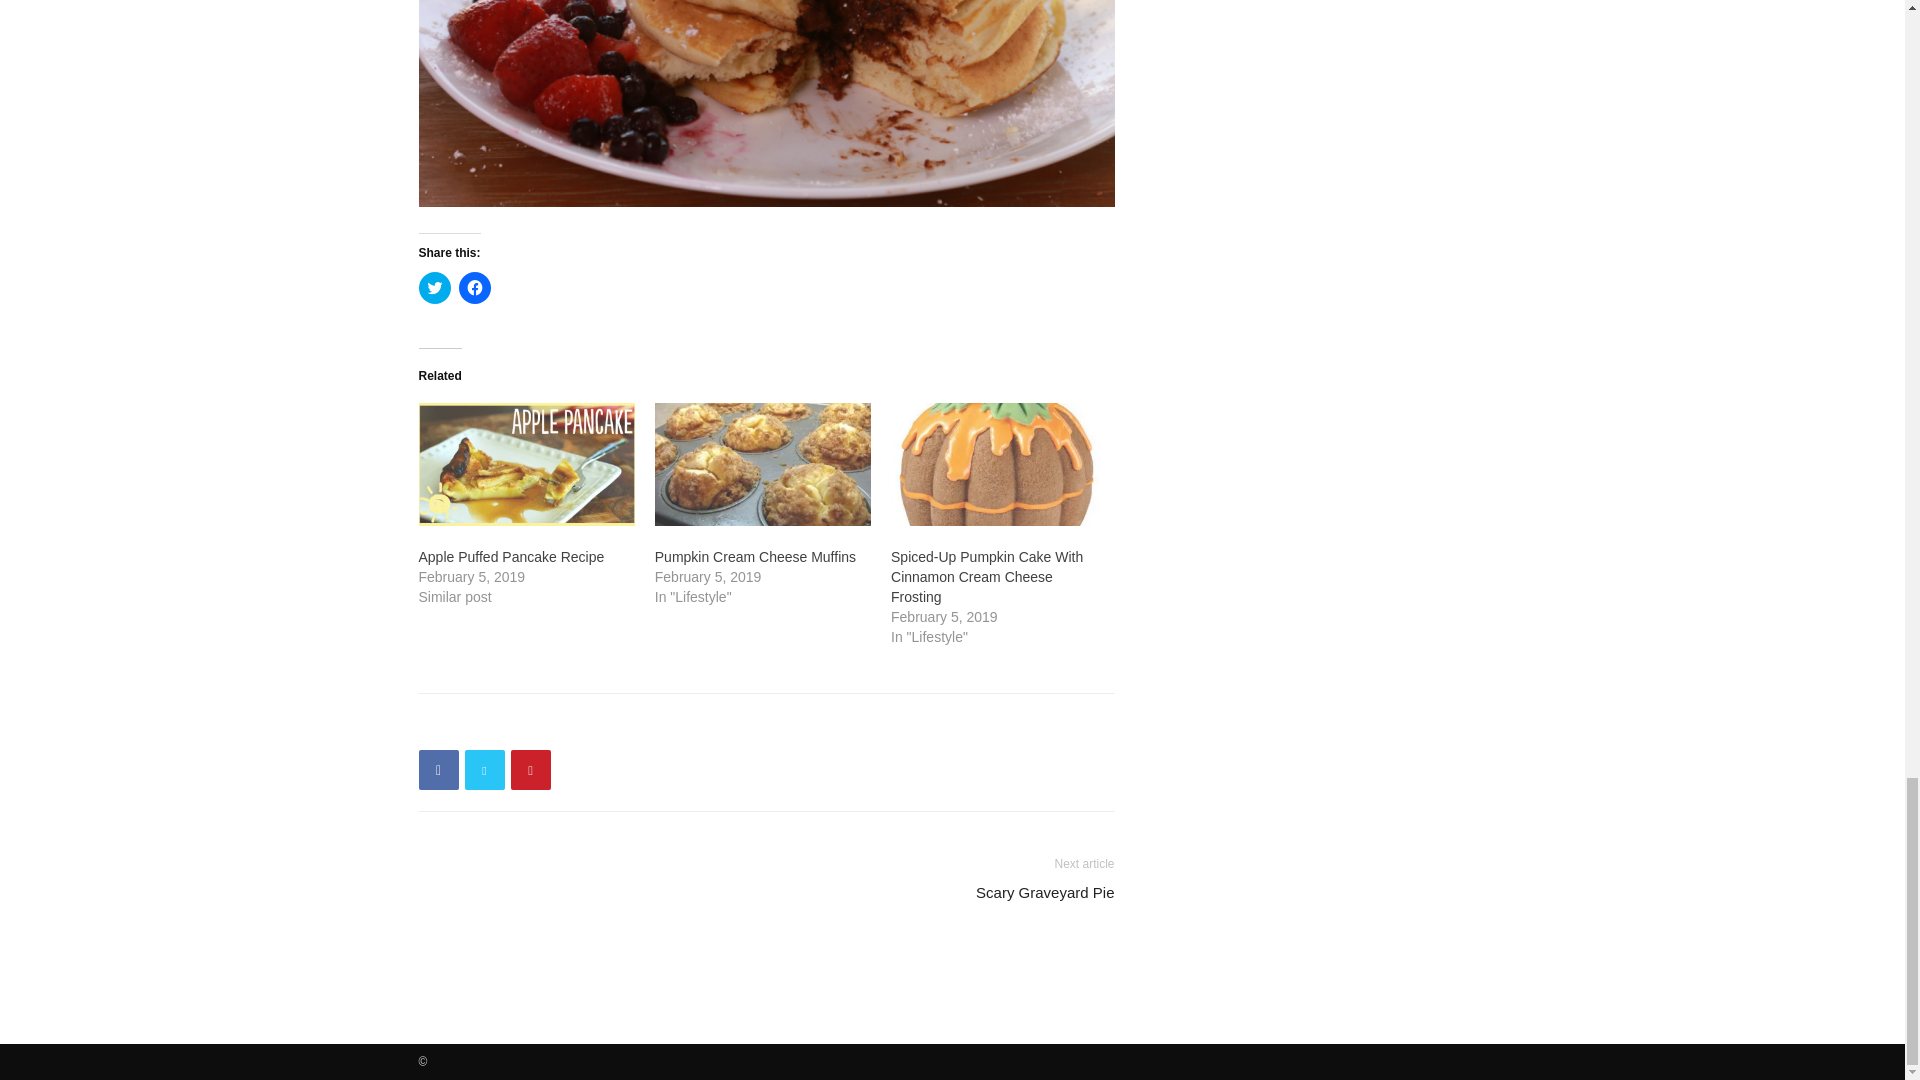  I want to click on Spiced-Up Pumpkin Cake With Cinnamon Cream Cheese Frosting, so click(998, 464).